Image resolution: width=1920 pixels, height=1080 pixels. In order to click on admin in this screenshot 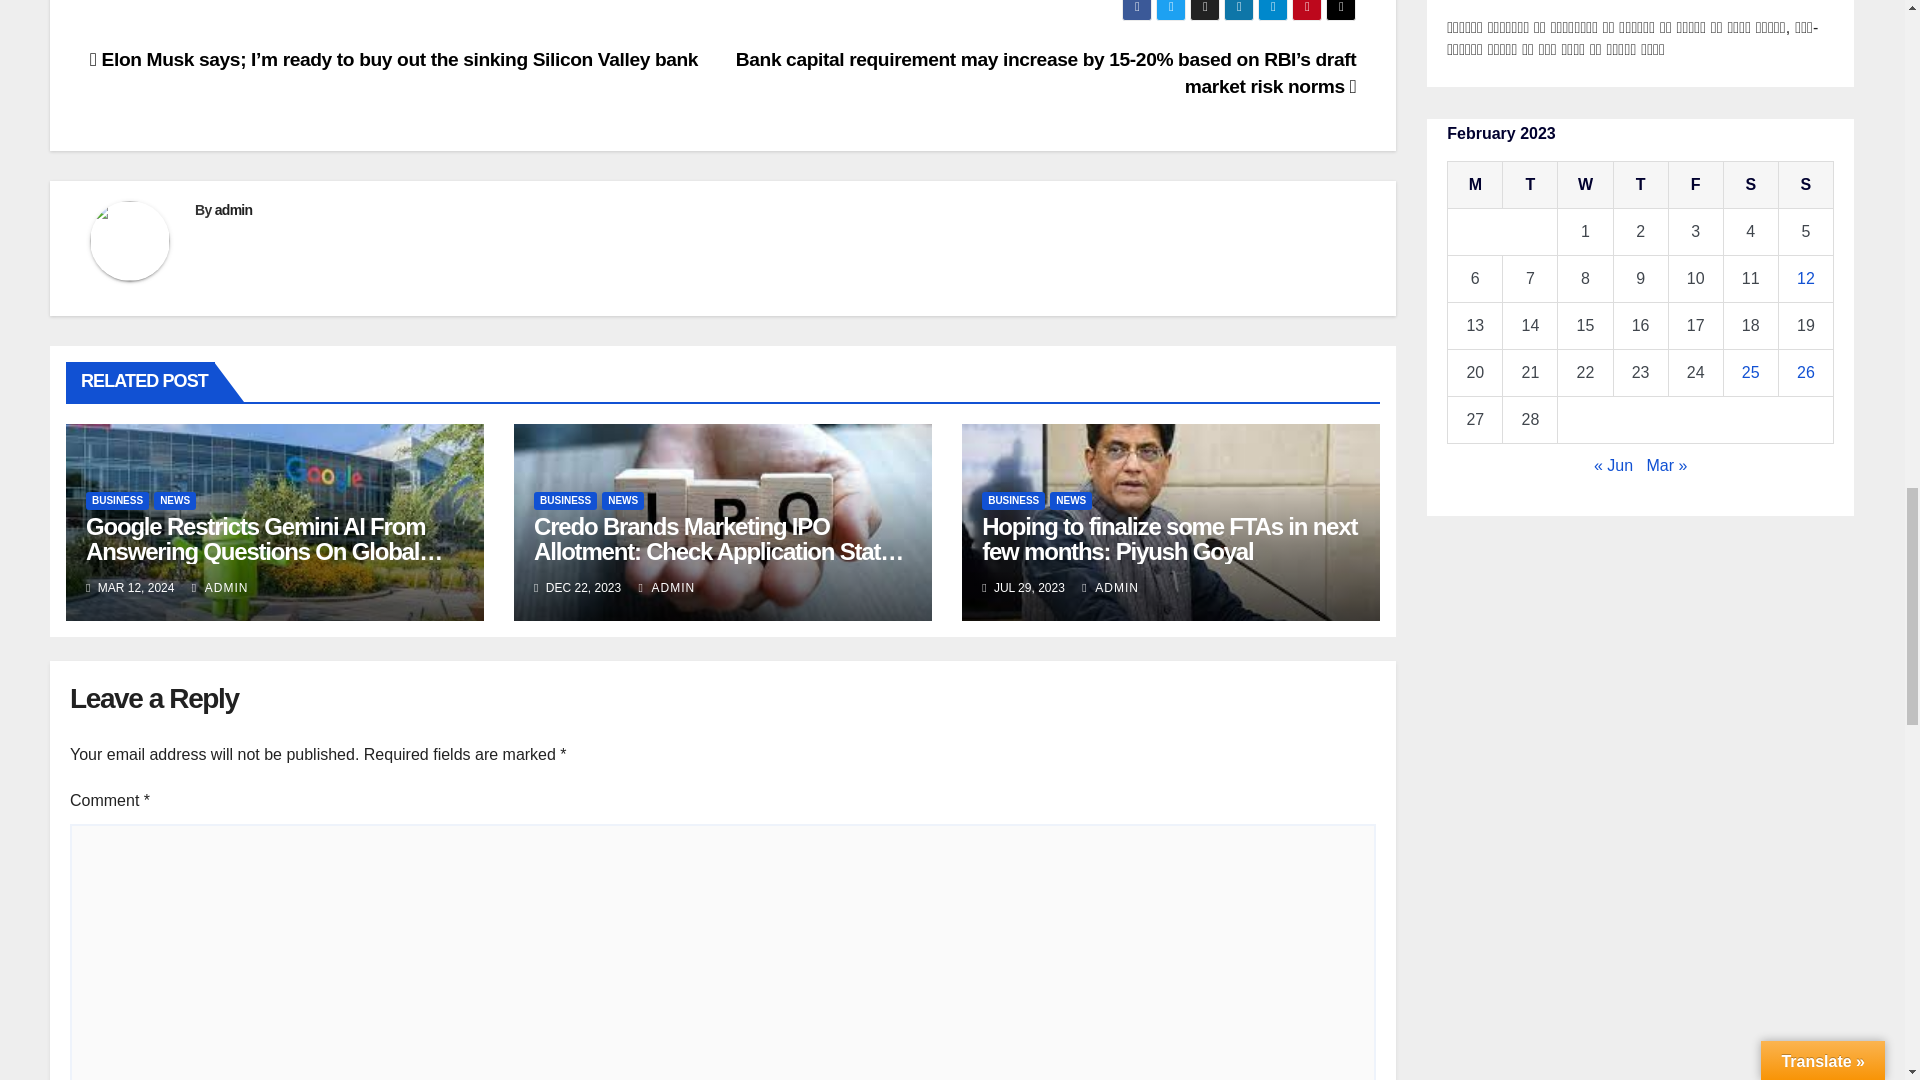, I will do `click(234, 210)`.